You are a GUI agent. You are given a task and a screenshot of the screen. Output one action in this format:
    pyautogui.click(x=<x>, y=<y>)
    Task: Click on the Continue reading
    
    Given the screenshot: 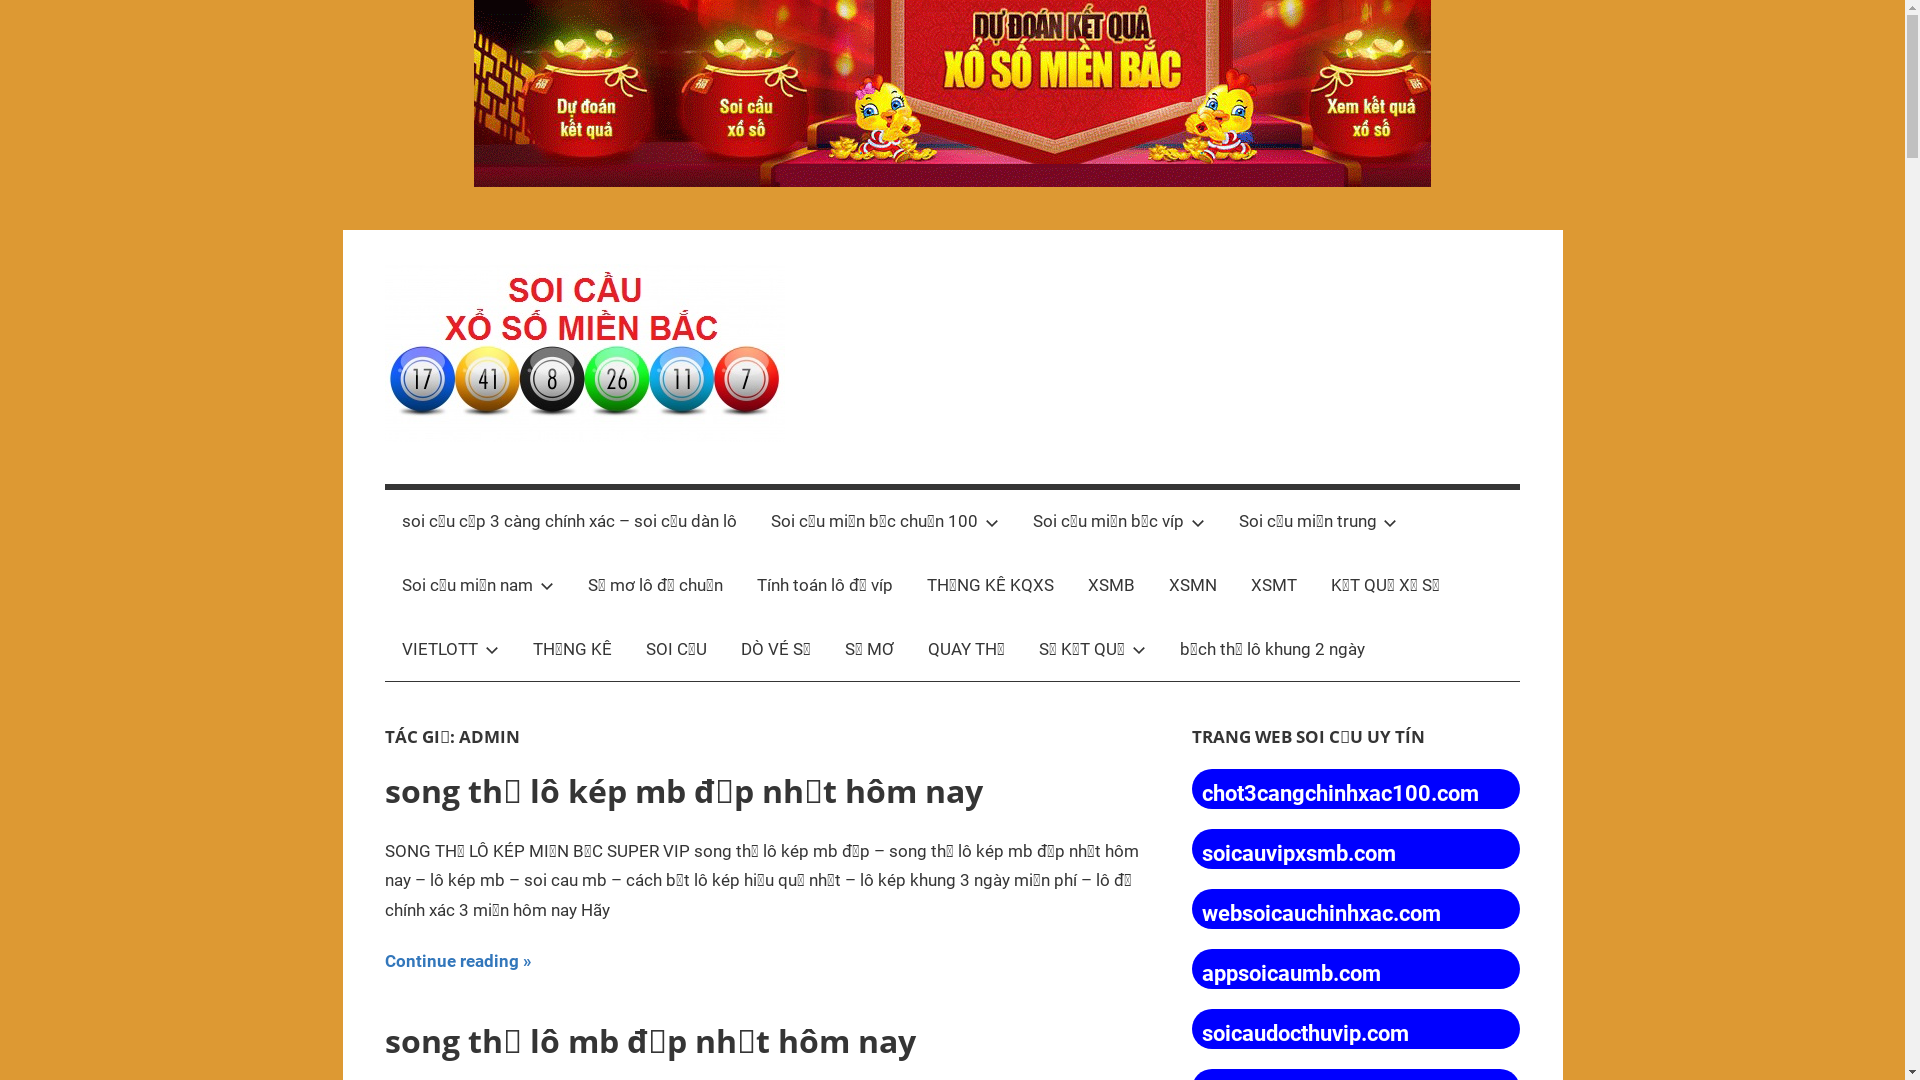 What is the action you would take?
    pyautogui.click(x=458, y=962)
    